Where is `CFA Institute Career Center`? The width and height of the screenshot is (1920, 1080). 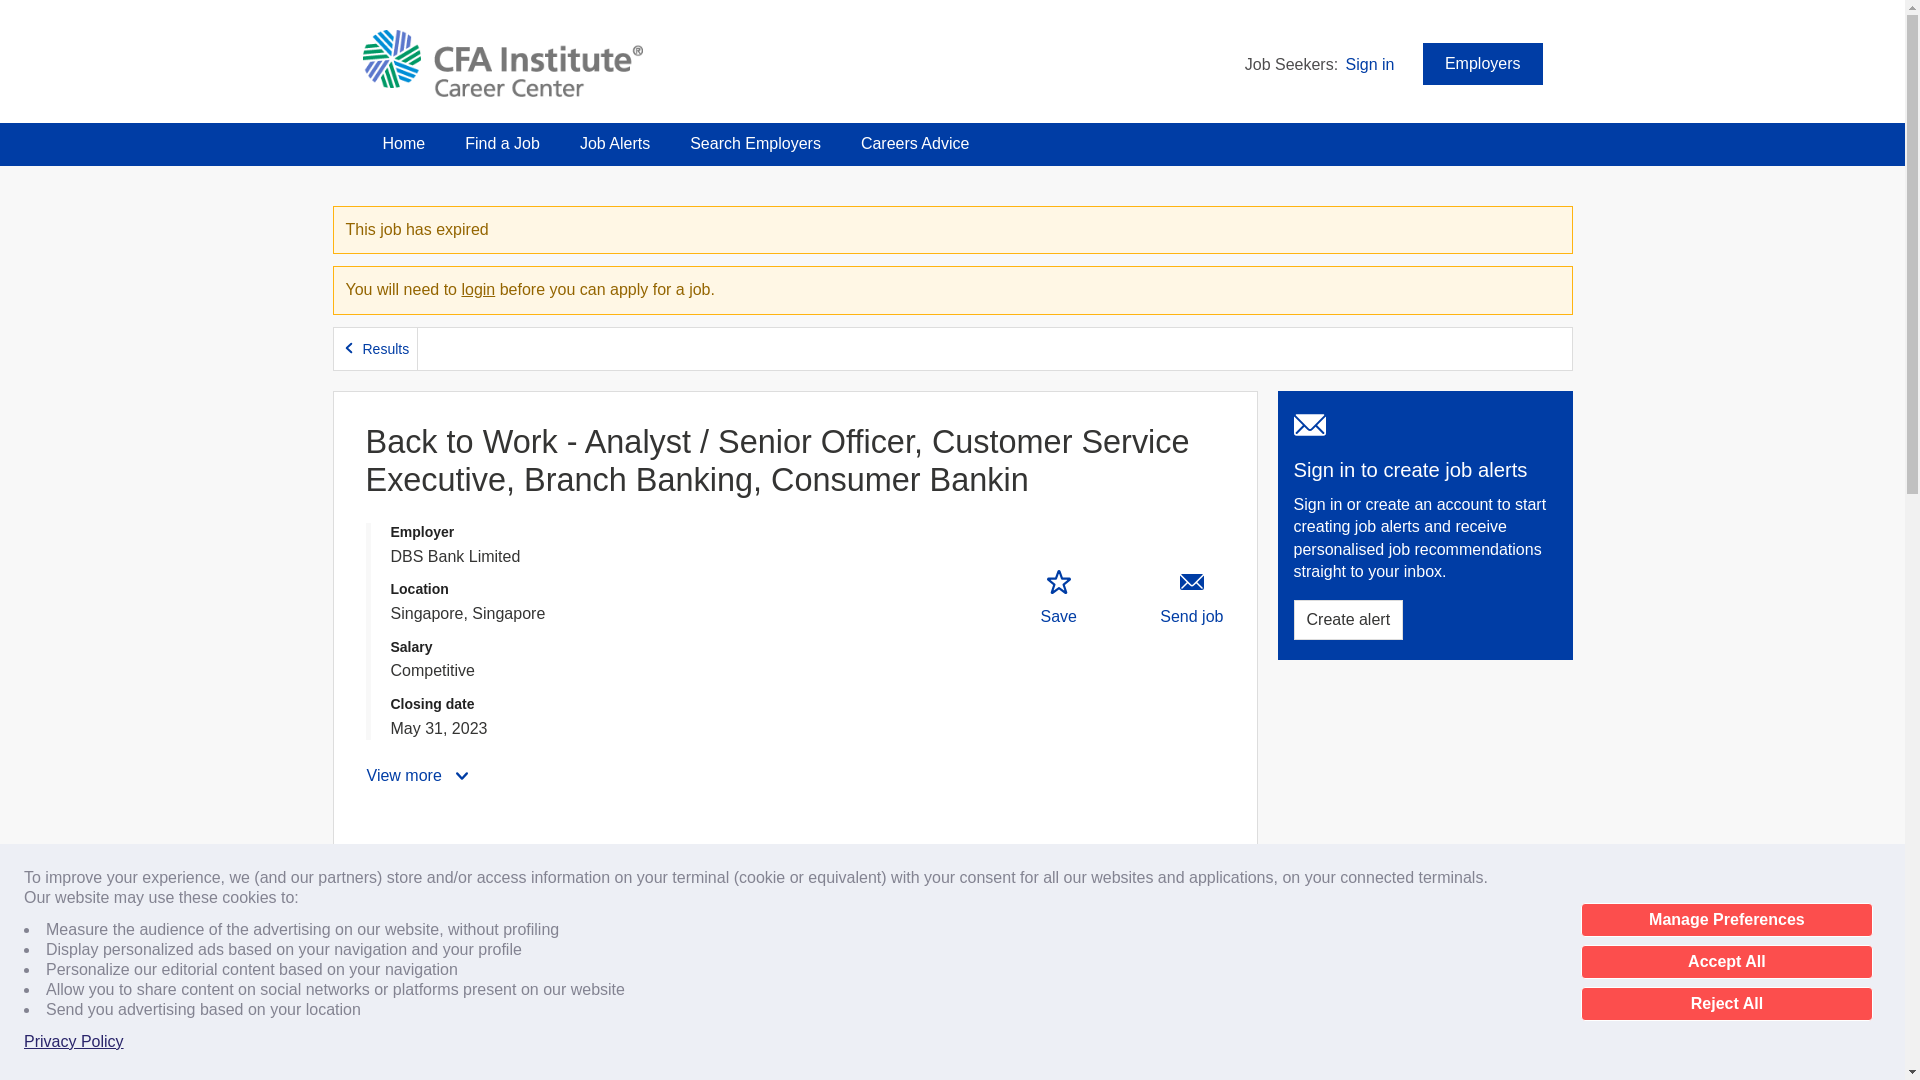 CFA Institute Career Center is located at coordinates (502, 64).